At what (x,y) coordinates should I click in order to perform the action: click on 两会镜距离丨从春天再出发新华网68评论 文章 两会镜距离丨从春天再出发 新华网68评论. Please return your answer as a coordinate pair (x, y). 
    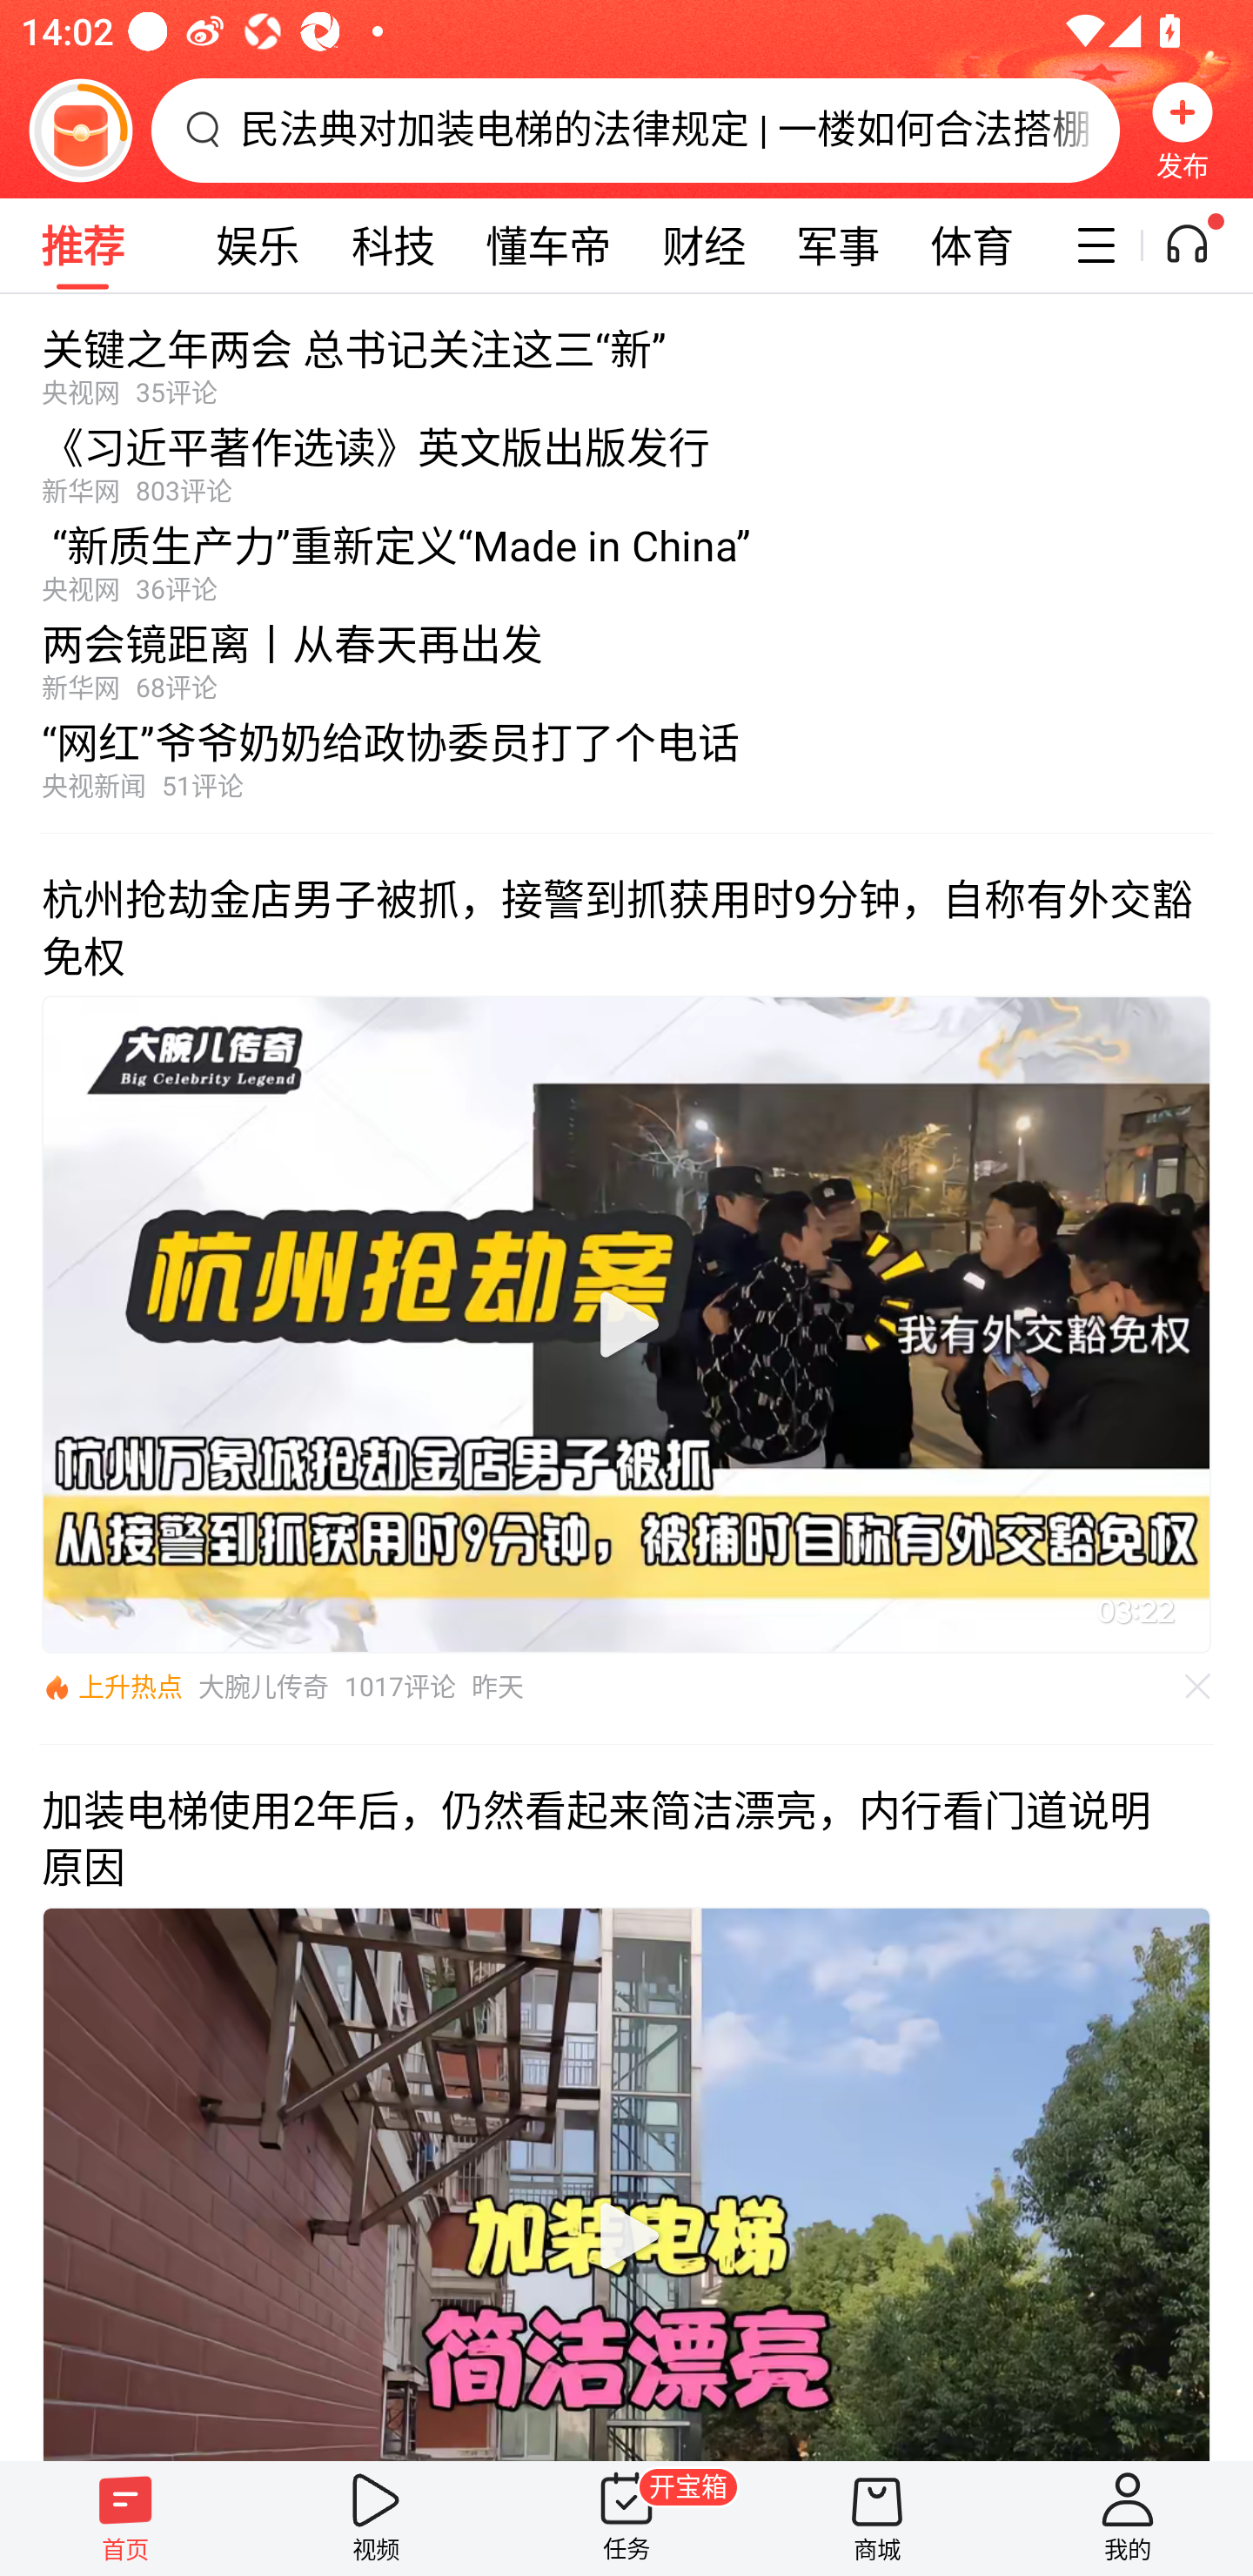
    Looking at the image, I should click on (626, 654).